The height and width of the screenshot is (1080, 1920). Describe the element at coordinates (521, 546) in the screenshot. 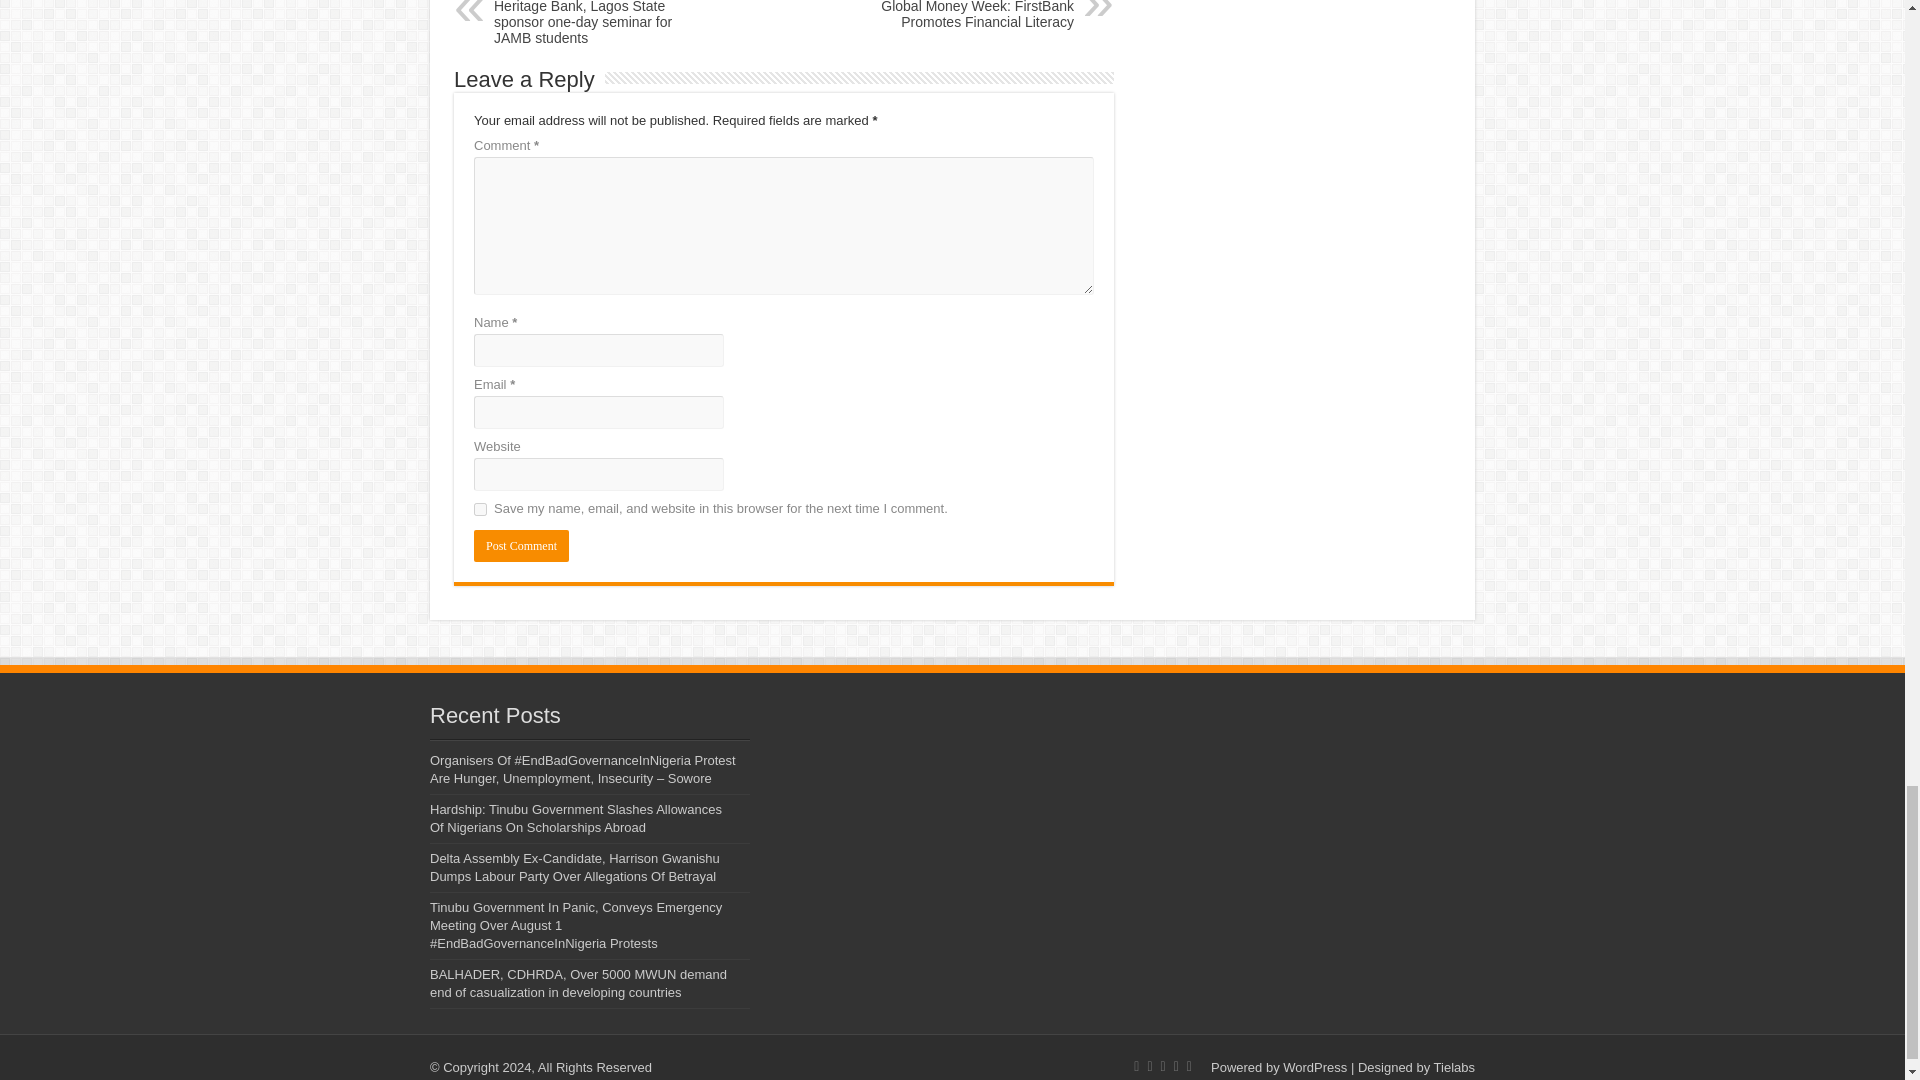

I see `Post Comment` at that location.